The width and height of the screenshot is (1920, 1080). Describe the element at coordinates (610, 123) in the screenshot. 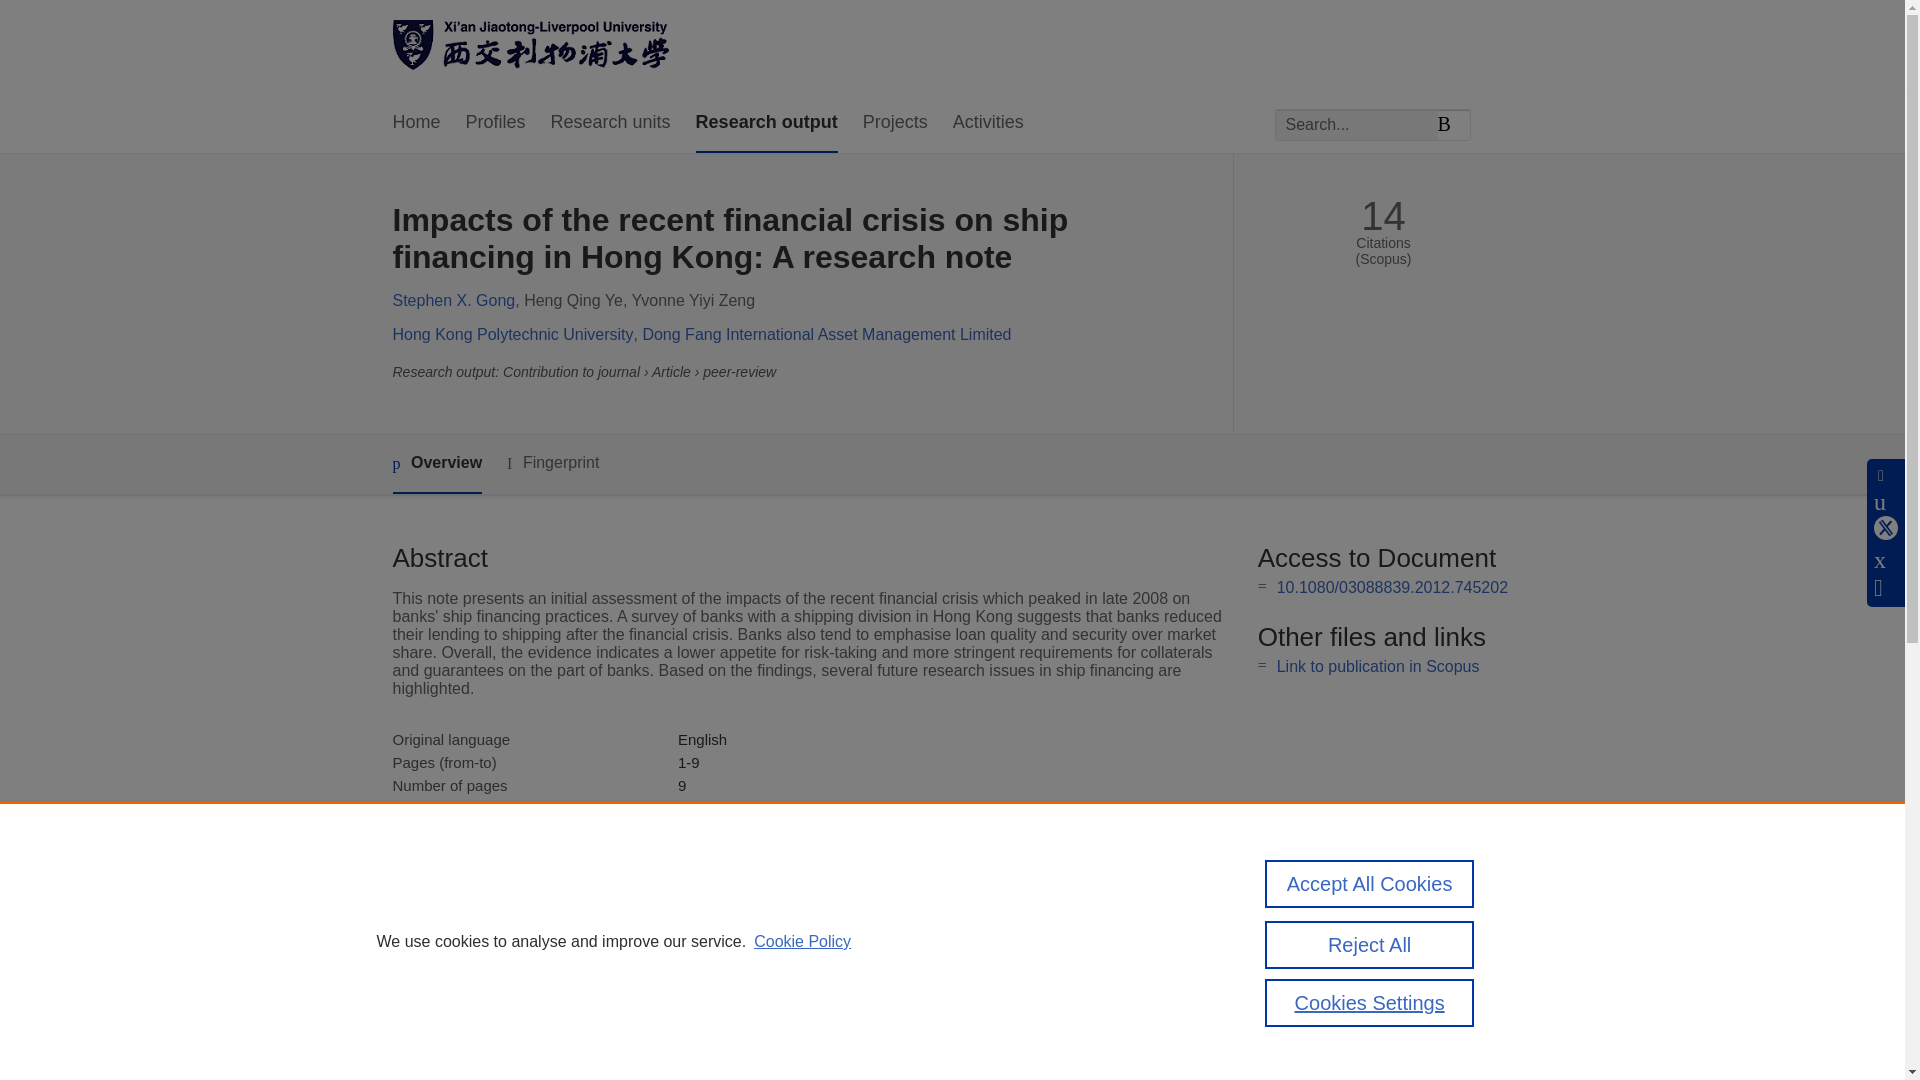

I see `Research units` at that location.